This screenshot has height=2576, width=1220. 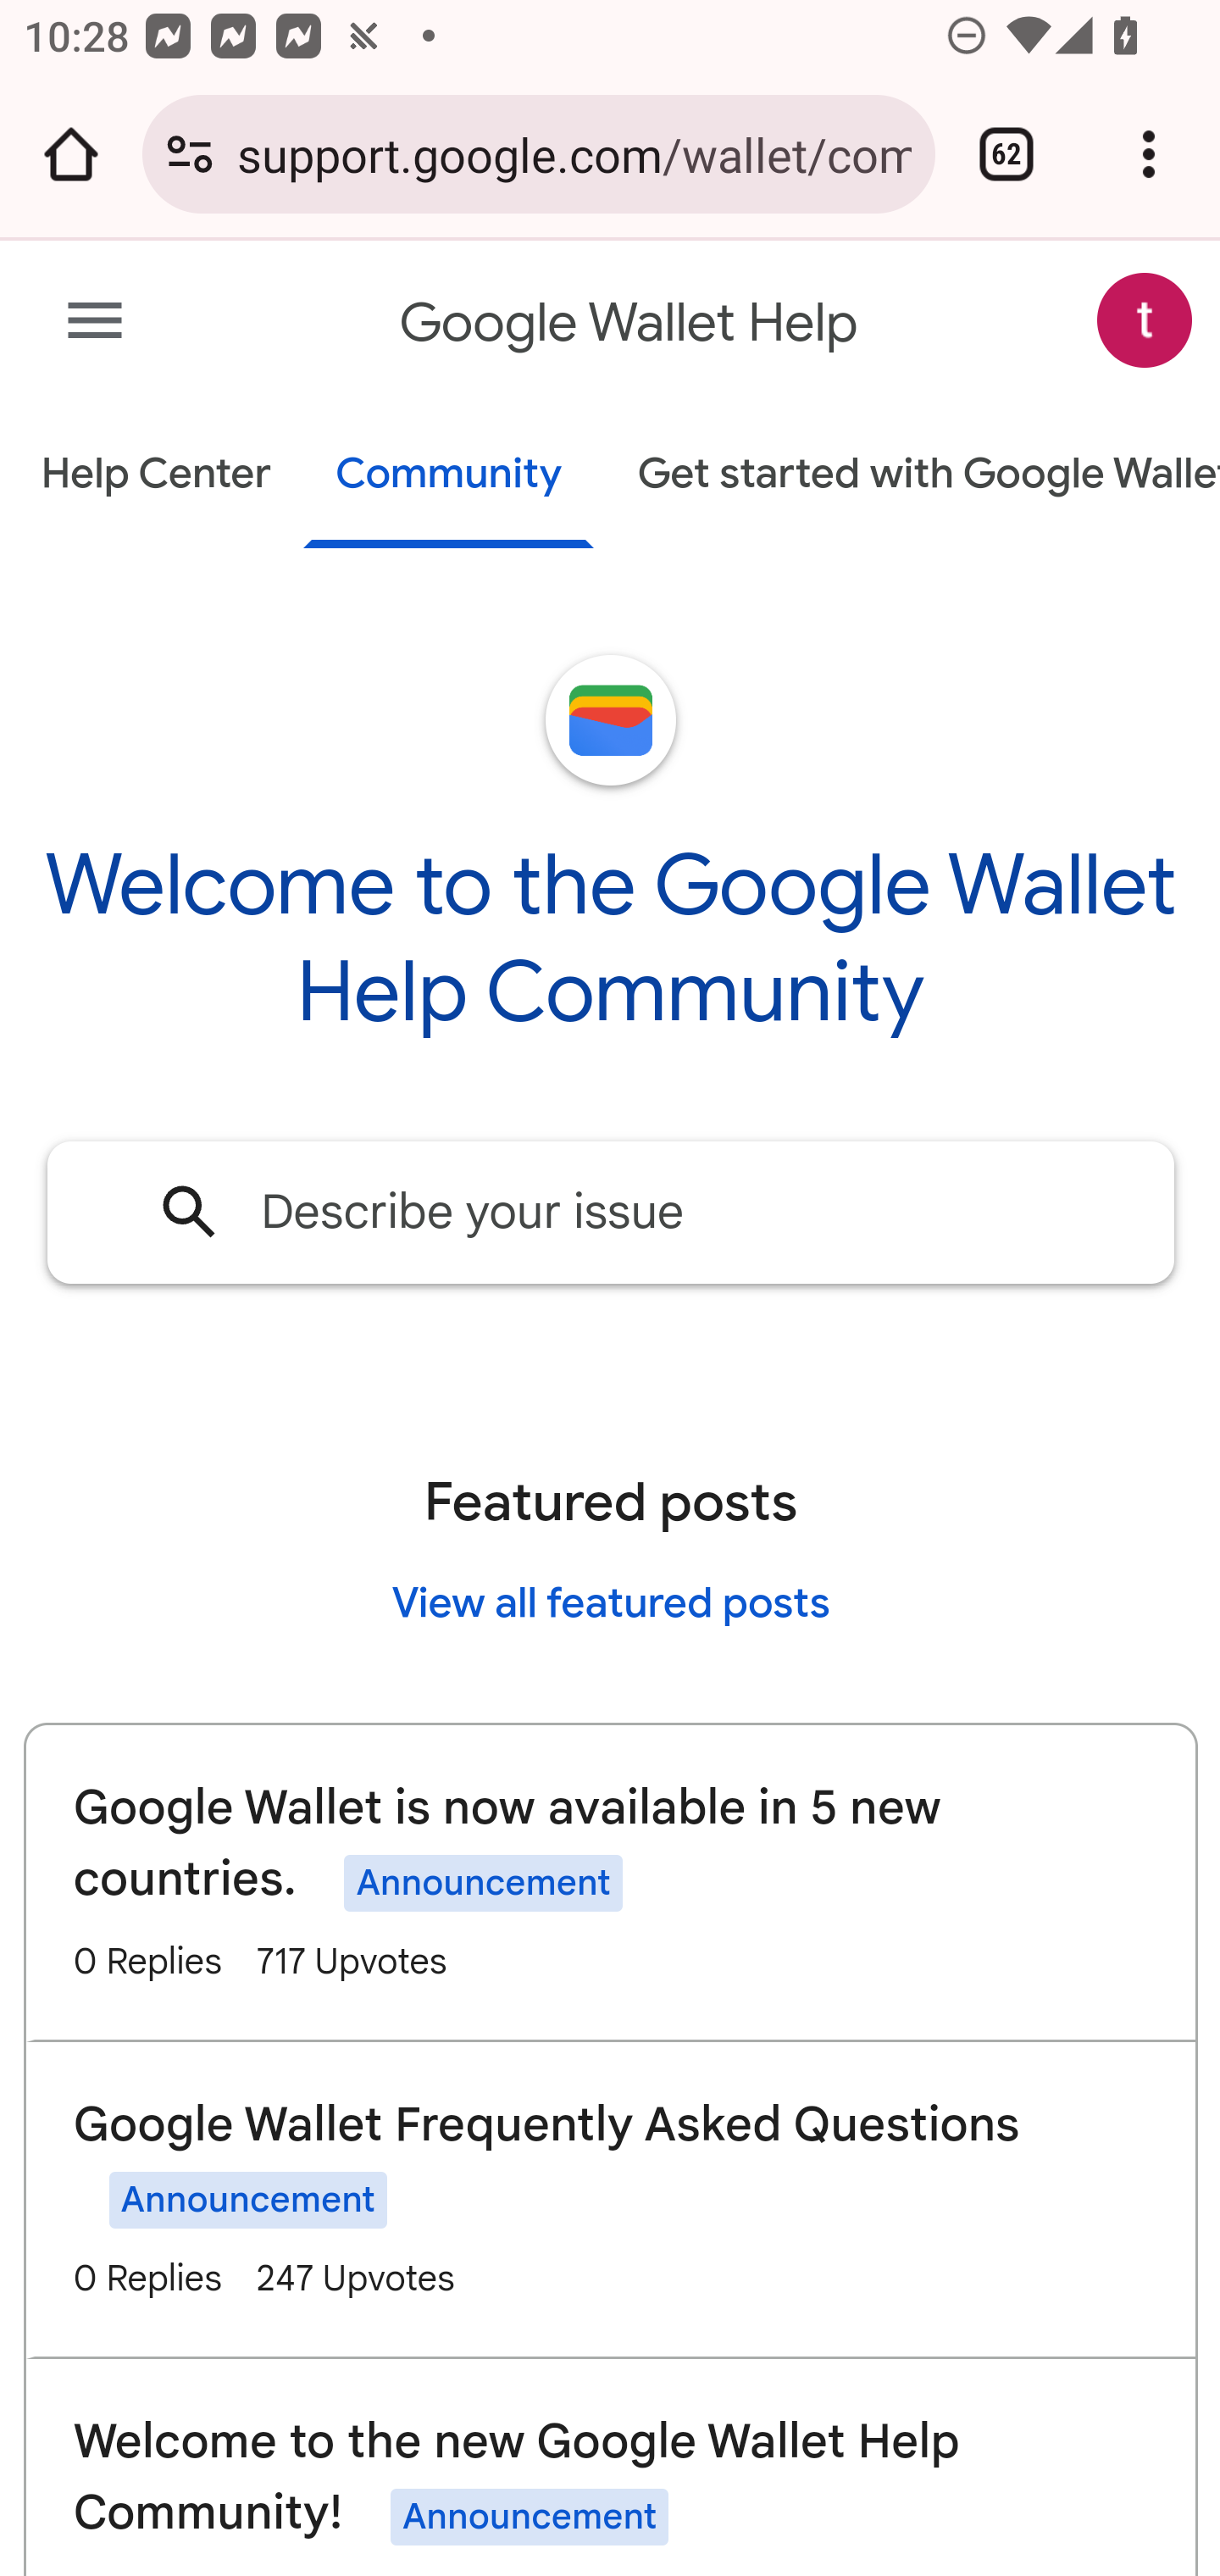 I want to click on Community, so click(x=449, y=476).